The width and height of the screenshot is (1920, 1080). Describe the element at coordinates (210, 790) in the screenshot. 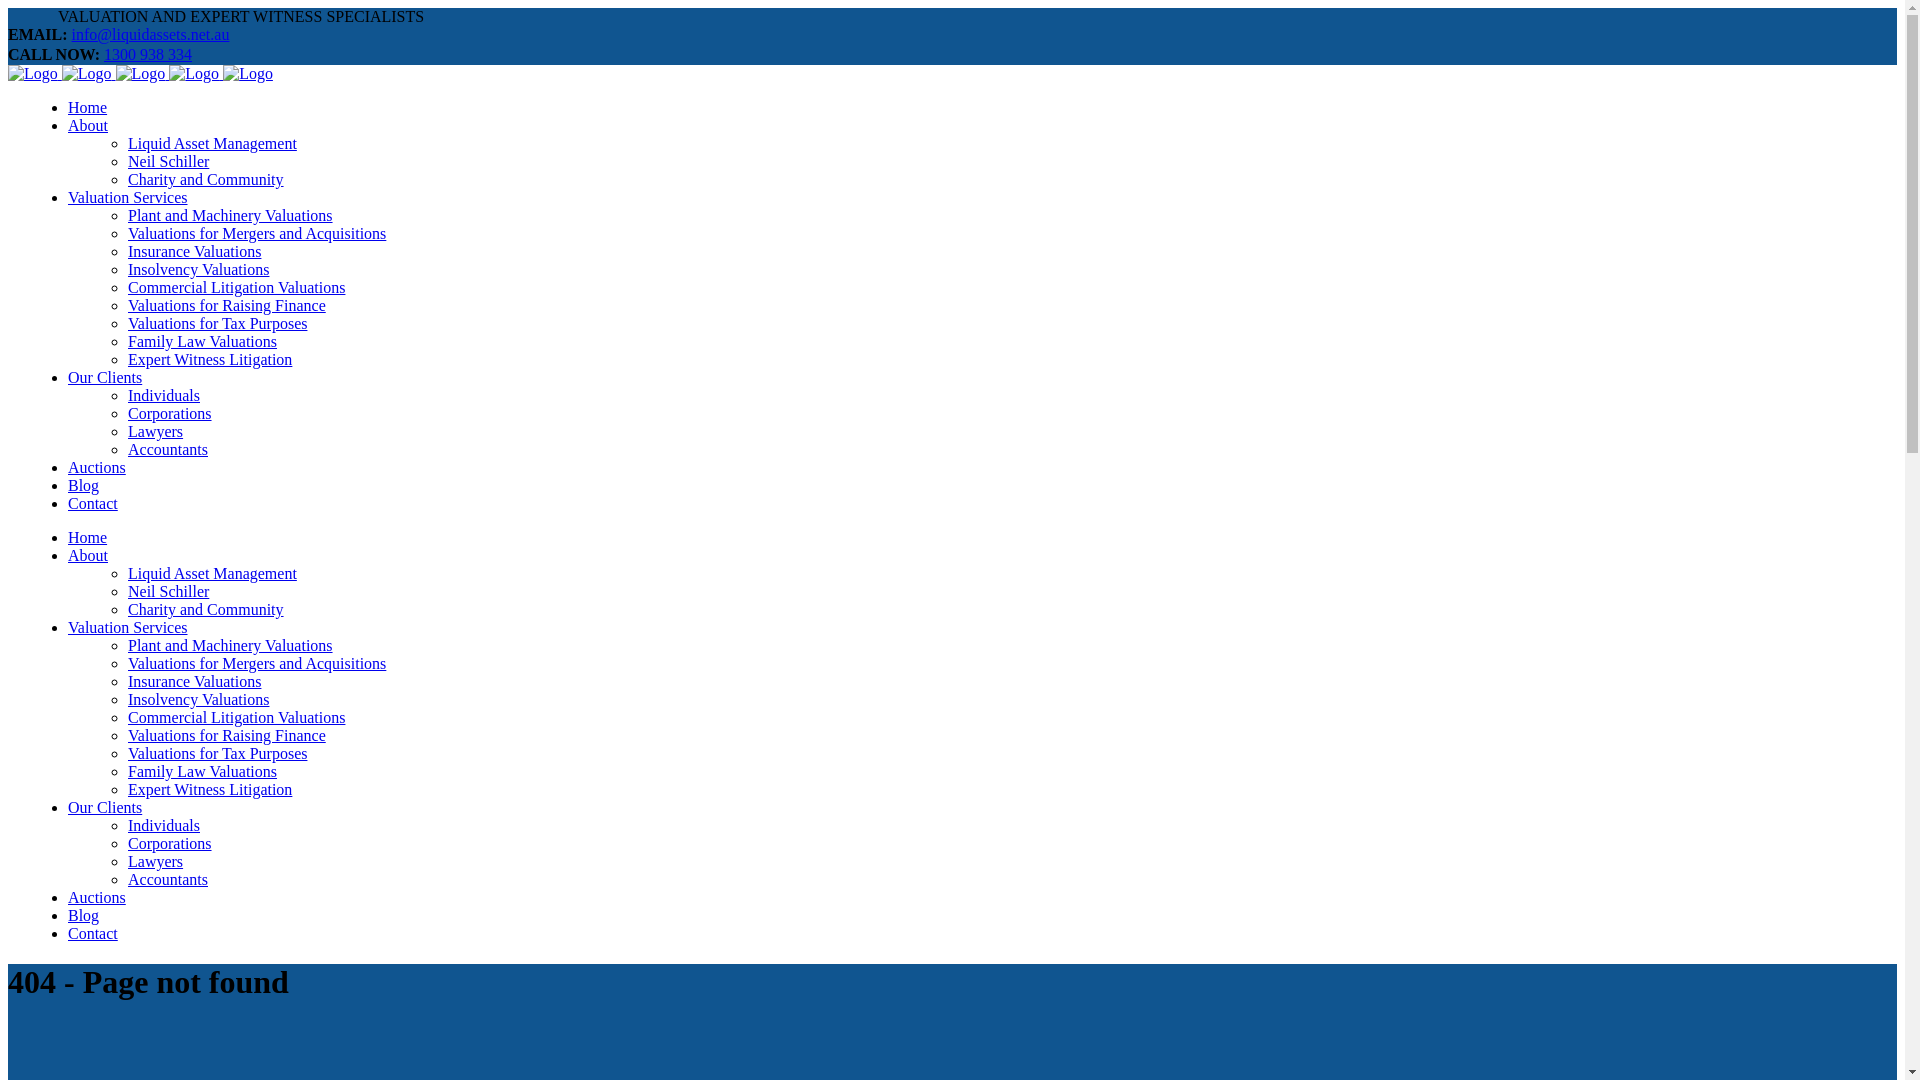

I see `Expert Witness Litigation` at that location.